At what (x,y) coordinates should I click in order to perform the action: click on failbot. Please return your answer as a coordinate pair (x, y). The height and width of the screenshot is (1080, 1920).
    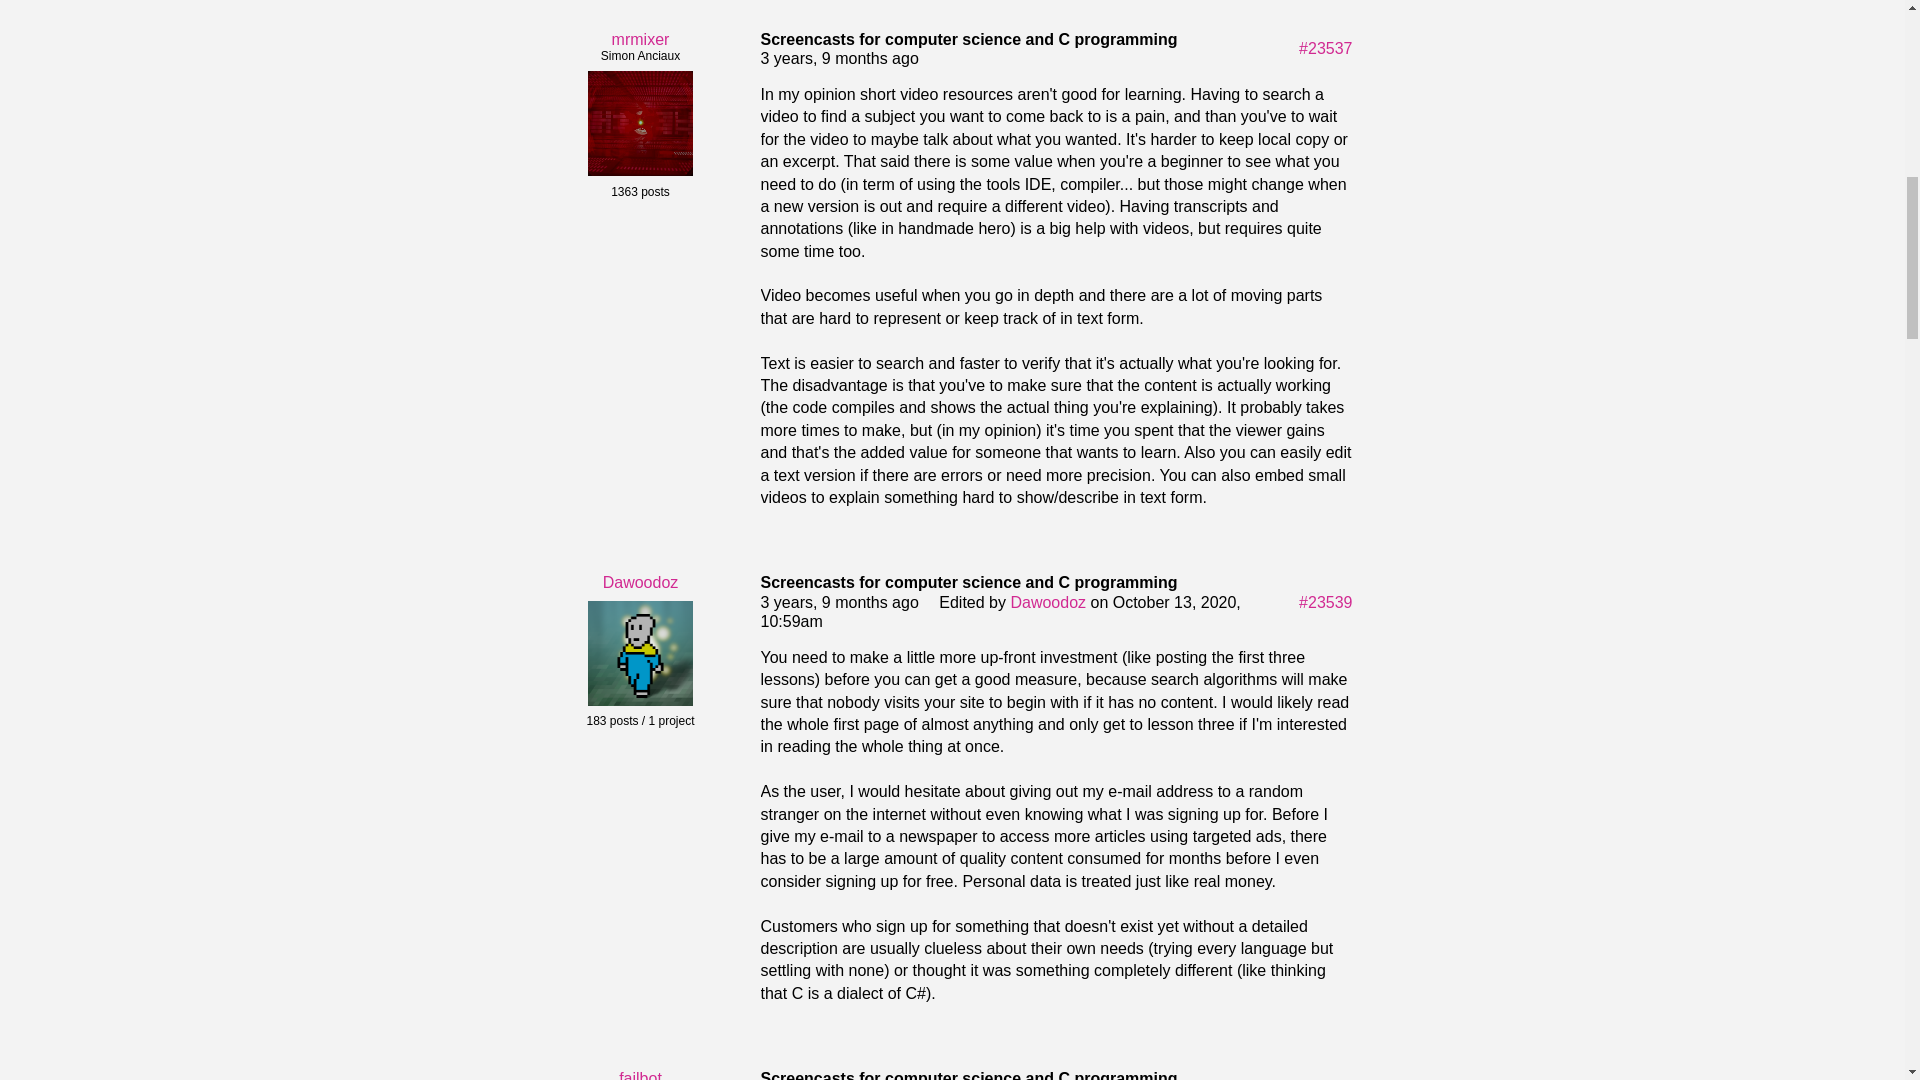
    Looking at the image, I should click on (640, 1075).